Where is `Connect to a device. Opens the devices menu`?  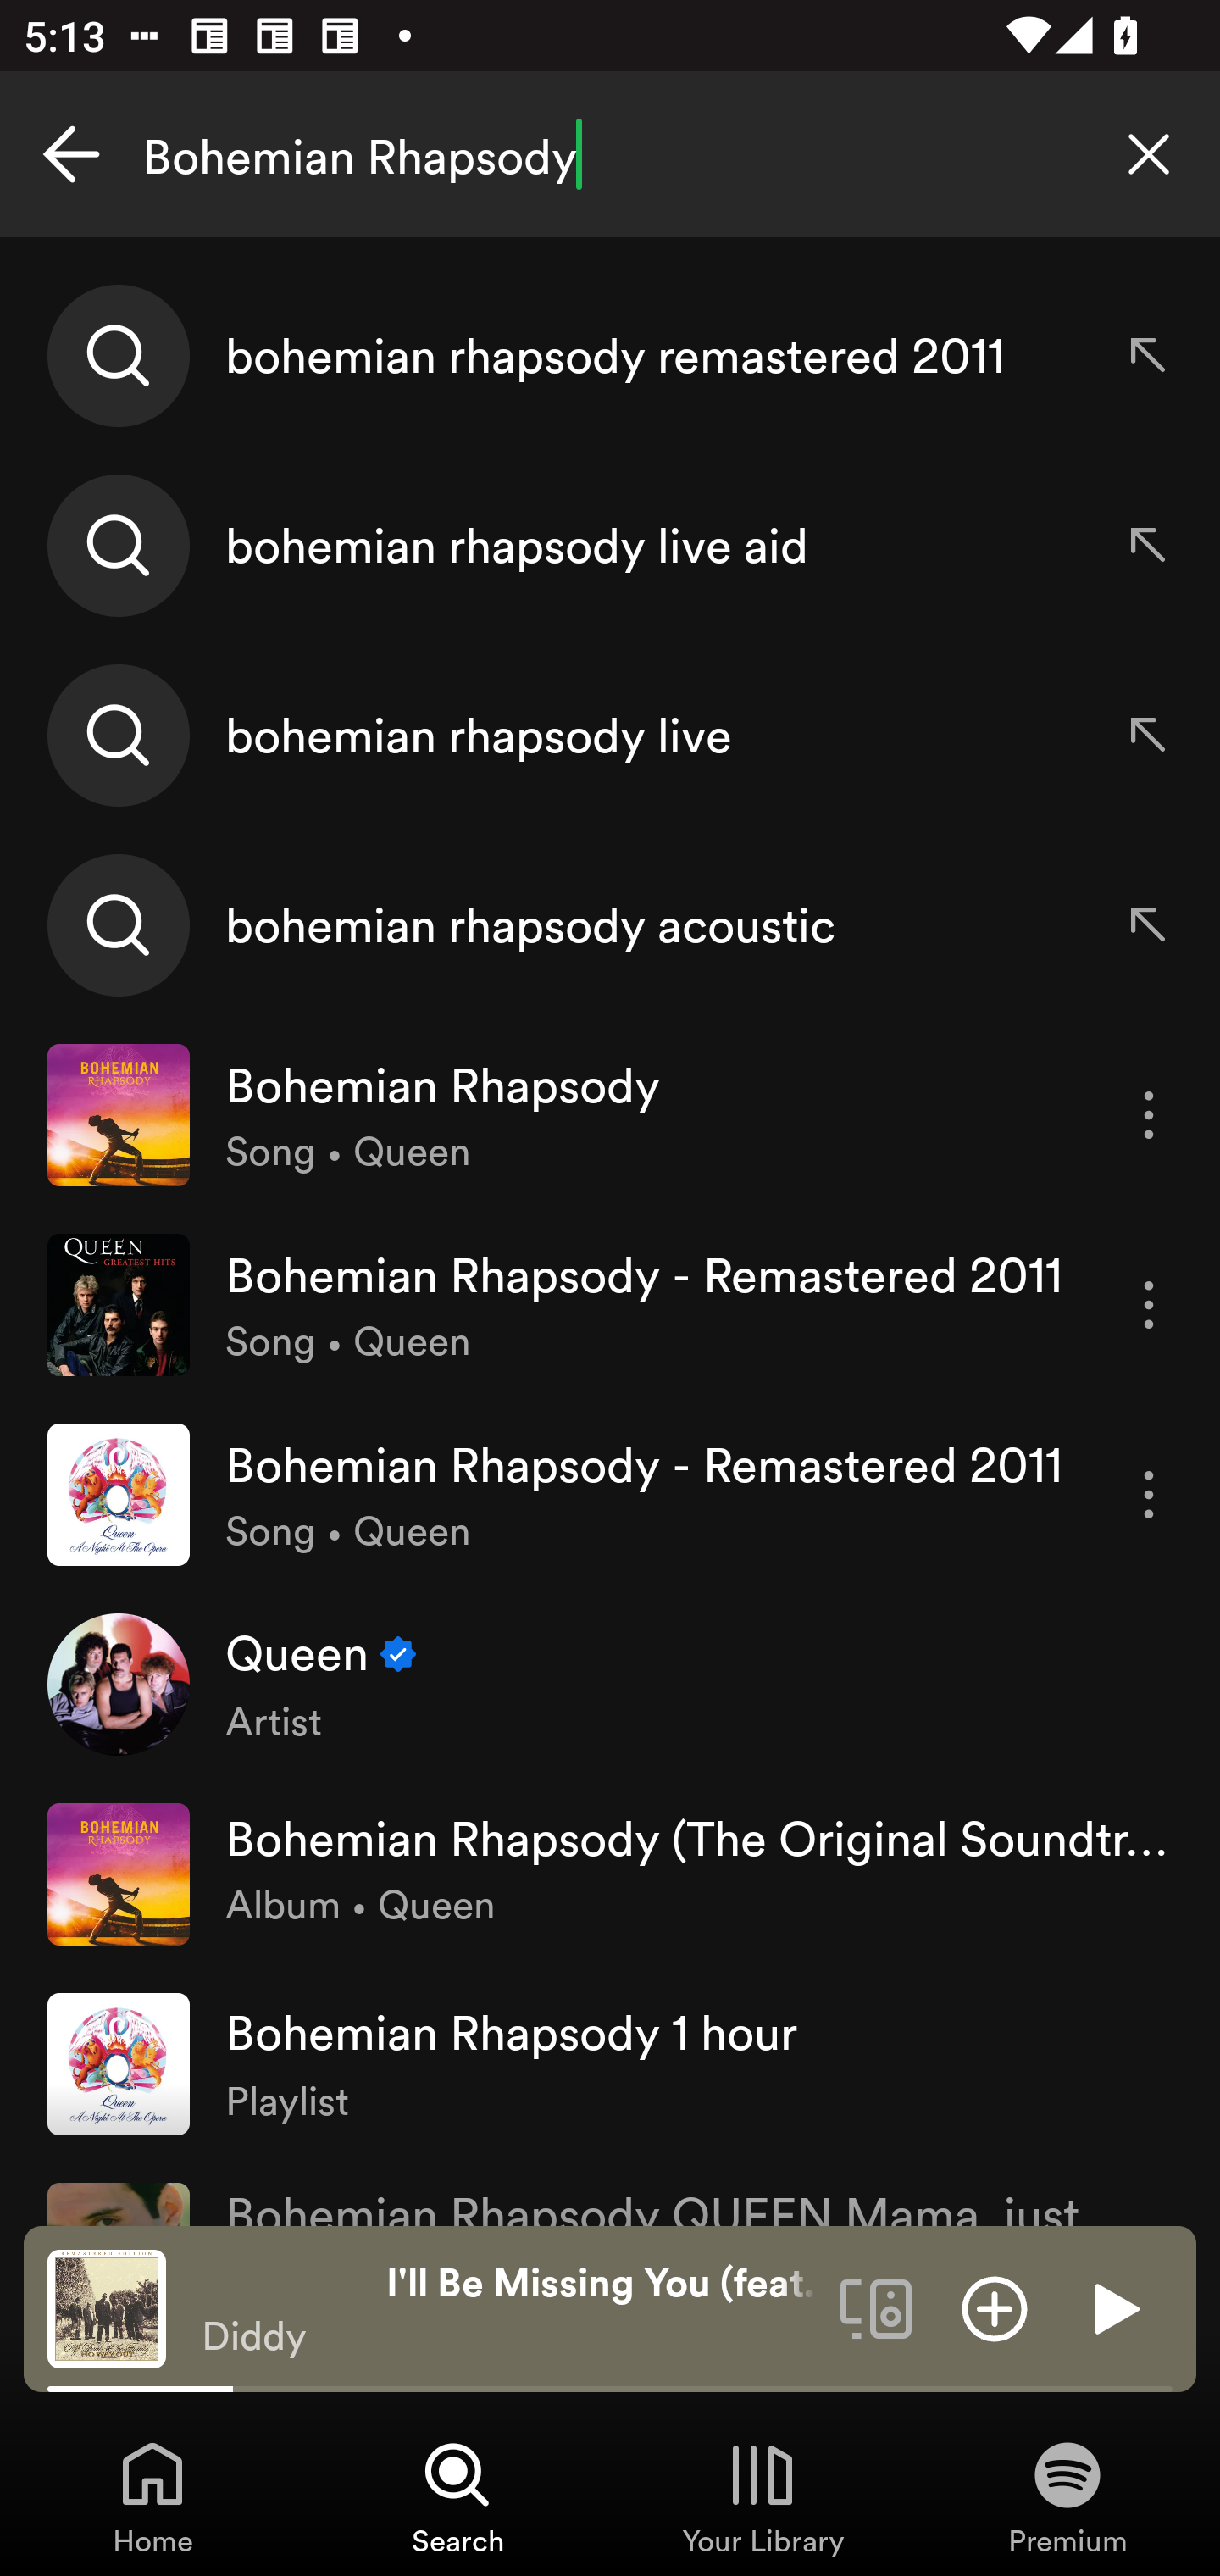 Connect to a device. Opens the devices menu is located at coordinates (876, 2307).